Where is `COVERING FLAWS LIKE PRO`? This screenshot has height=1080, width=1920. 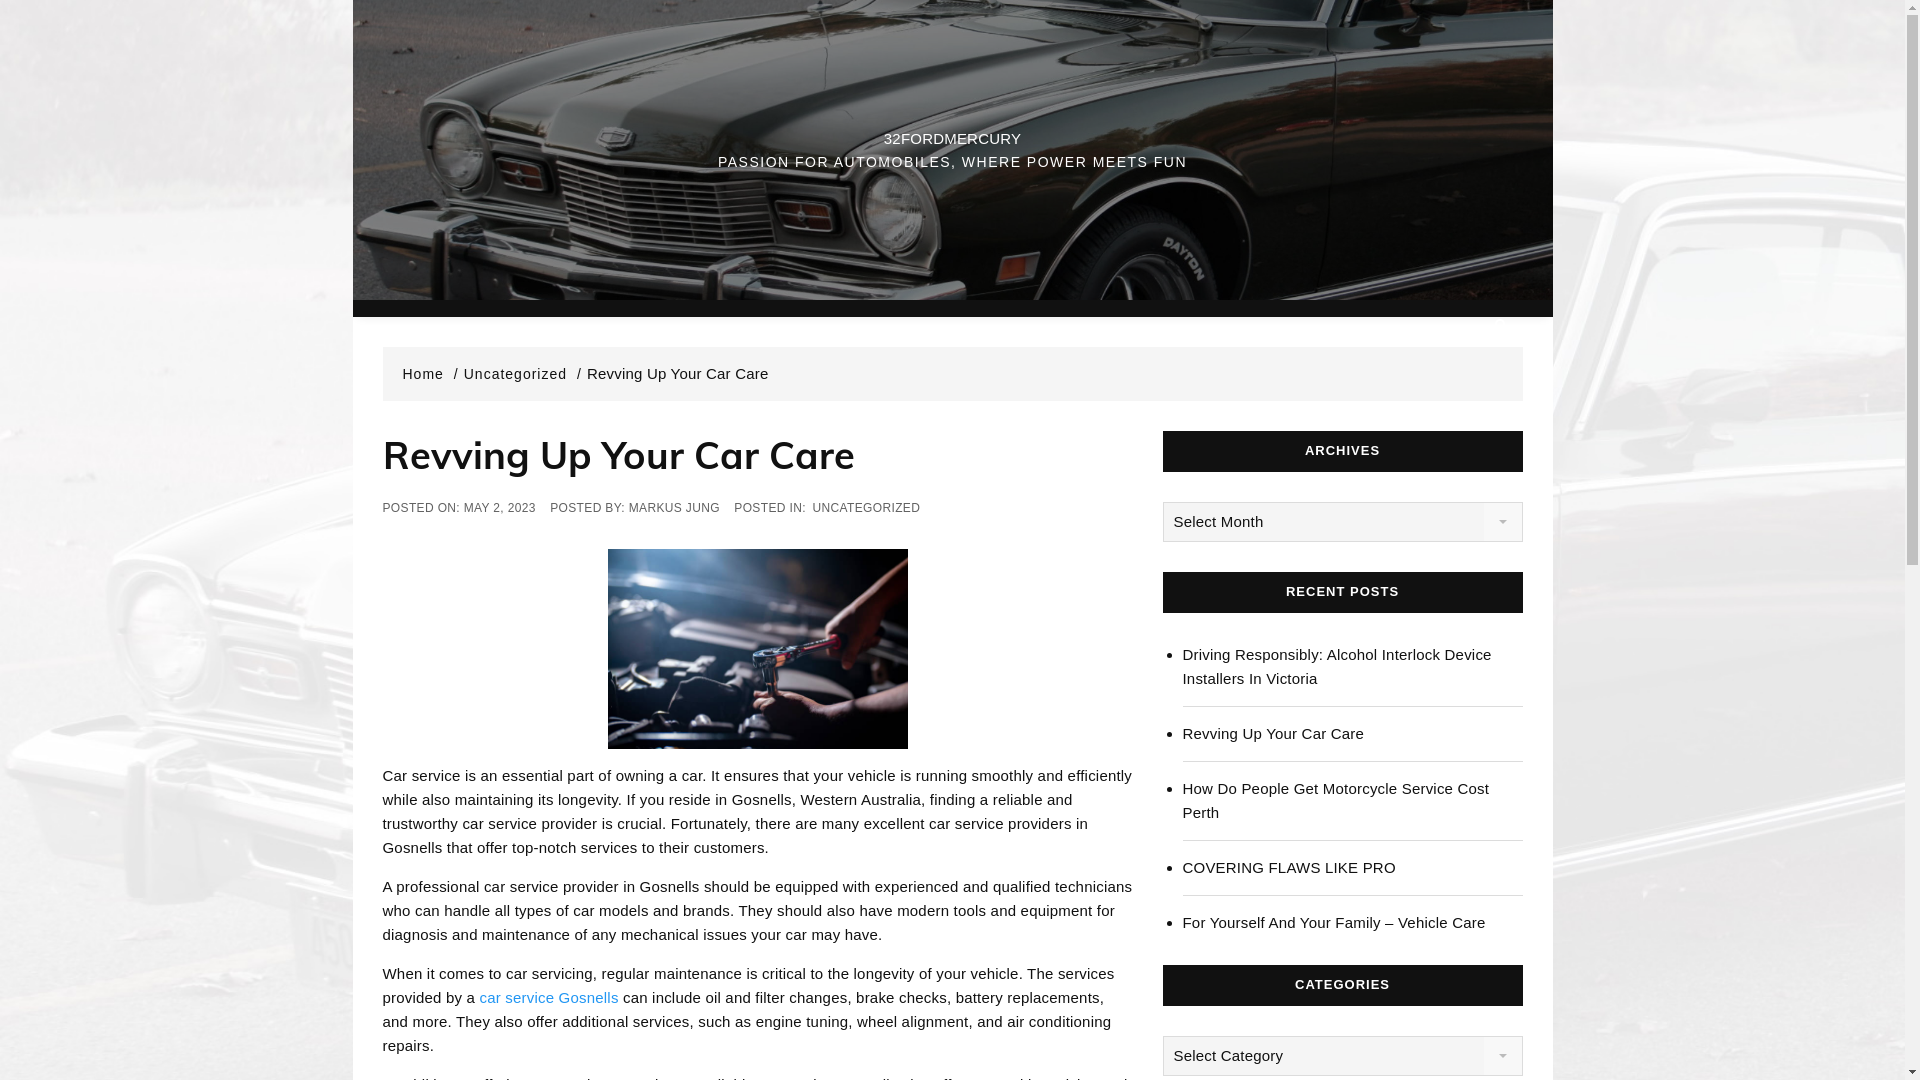
COVERING FLAWS LIKE PRO is located at coordinates (1352, 868).